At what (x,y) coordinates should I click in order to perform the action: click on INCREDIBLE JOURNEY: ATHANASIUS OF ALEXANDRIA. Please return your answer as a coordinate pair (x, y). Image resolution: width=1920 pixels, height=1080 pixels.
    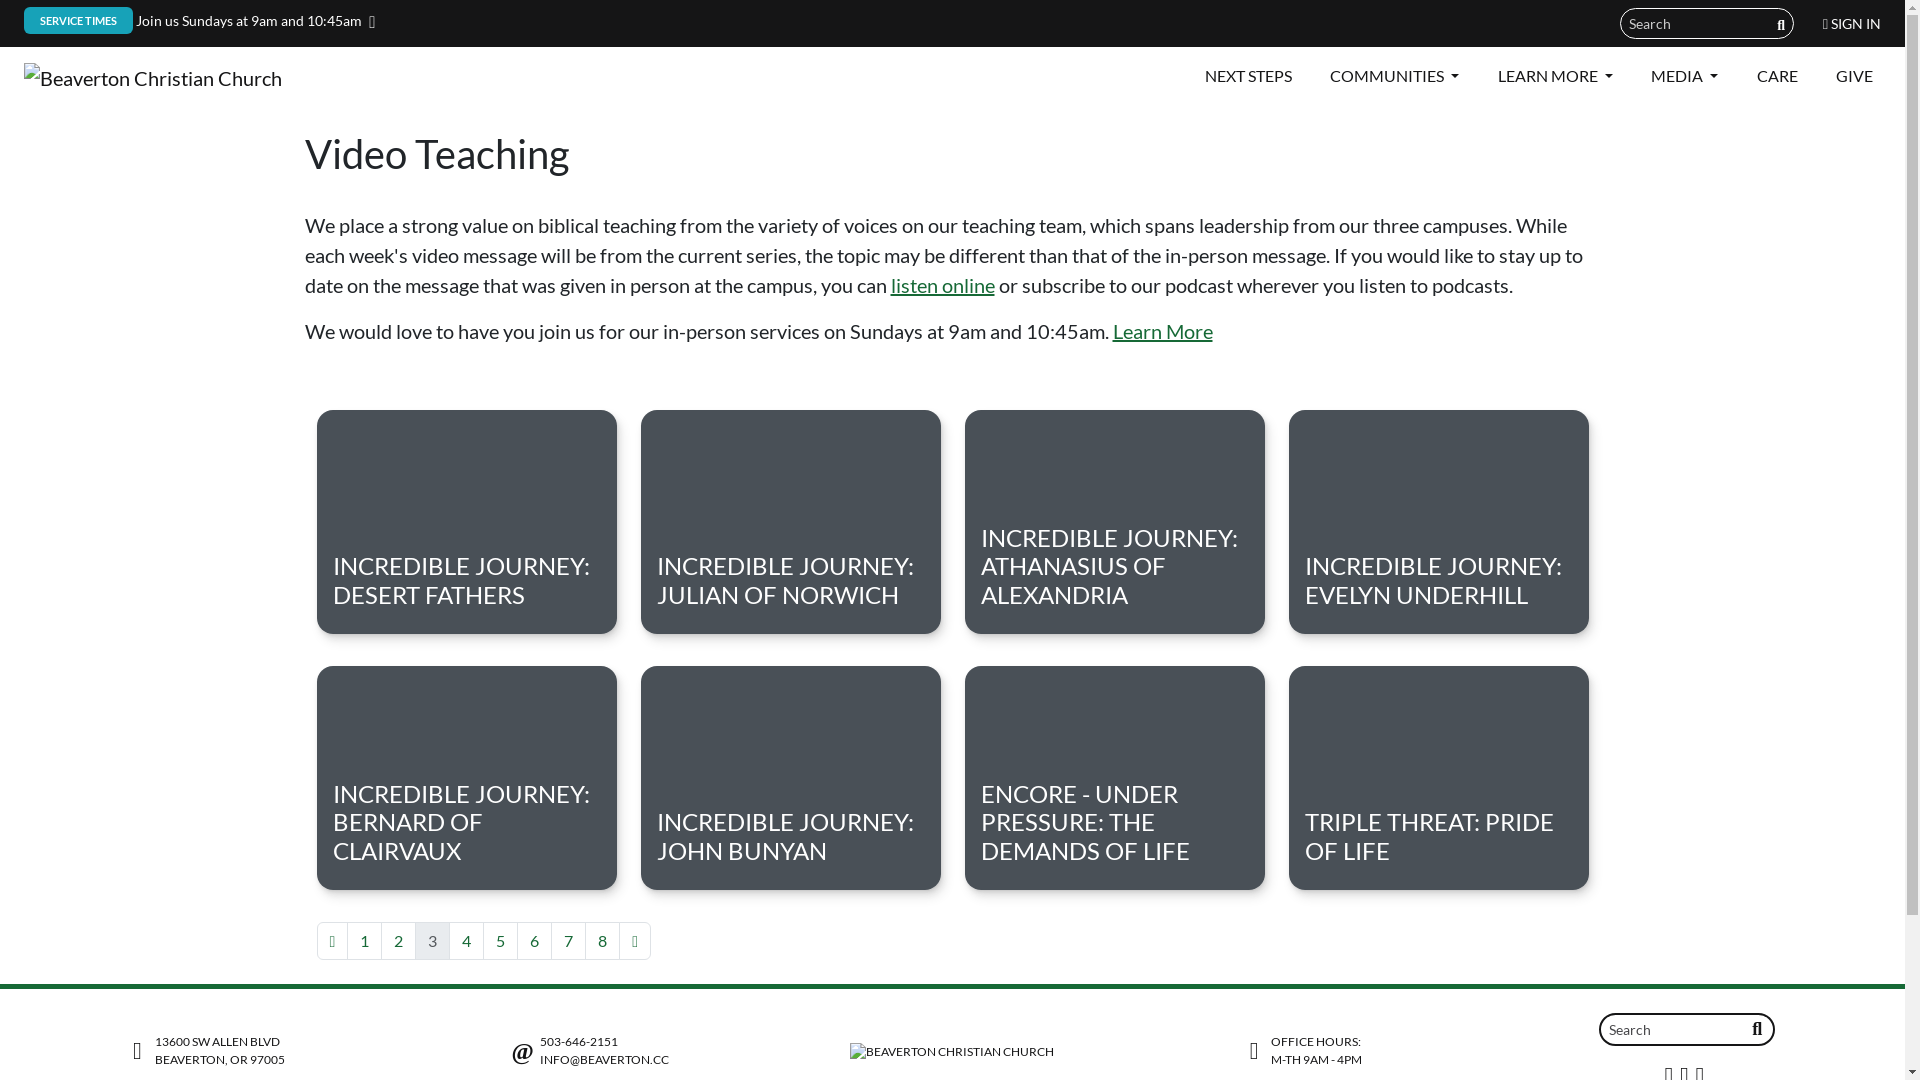
    Looking at the image, I should click on (1114, 522).